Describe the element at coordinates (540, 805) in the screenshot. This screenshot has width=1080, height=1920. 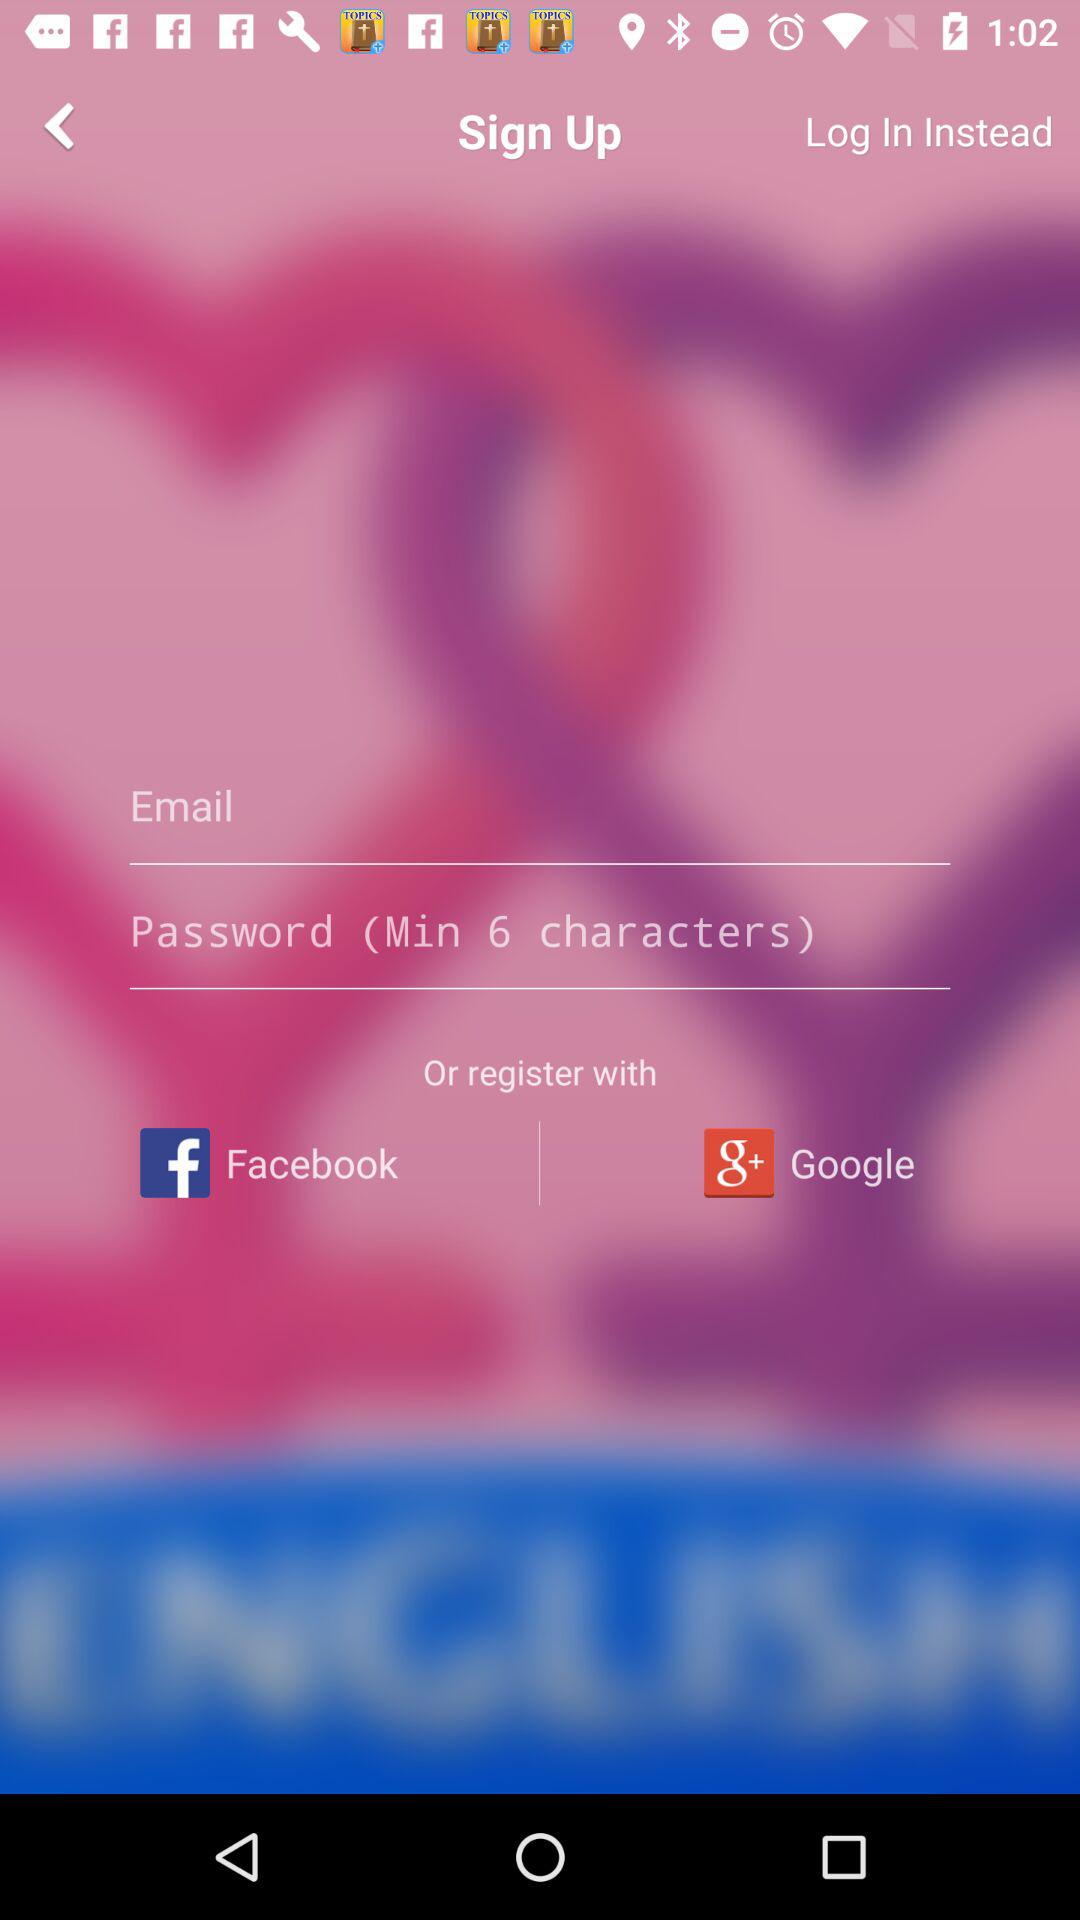
I see `enter email address` at that location.